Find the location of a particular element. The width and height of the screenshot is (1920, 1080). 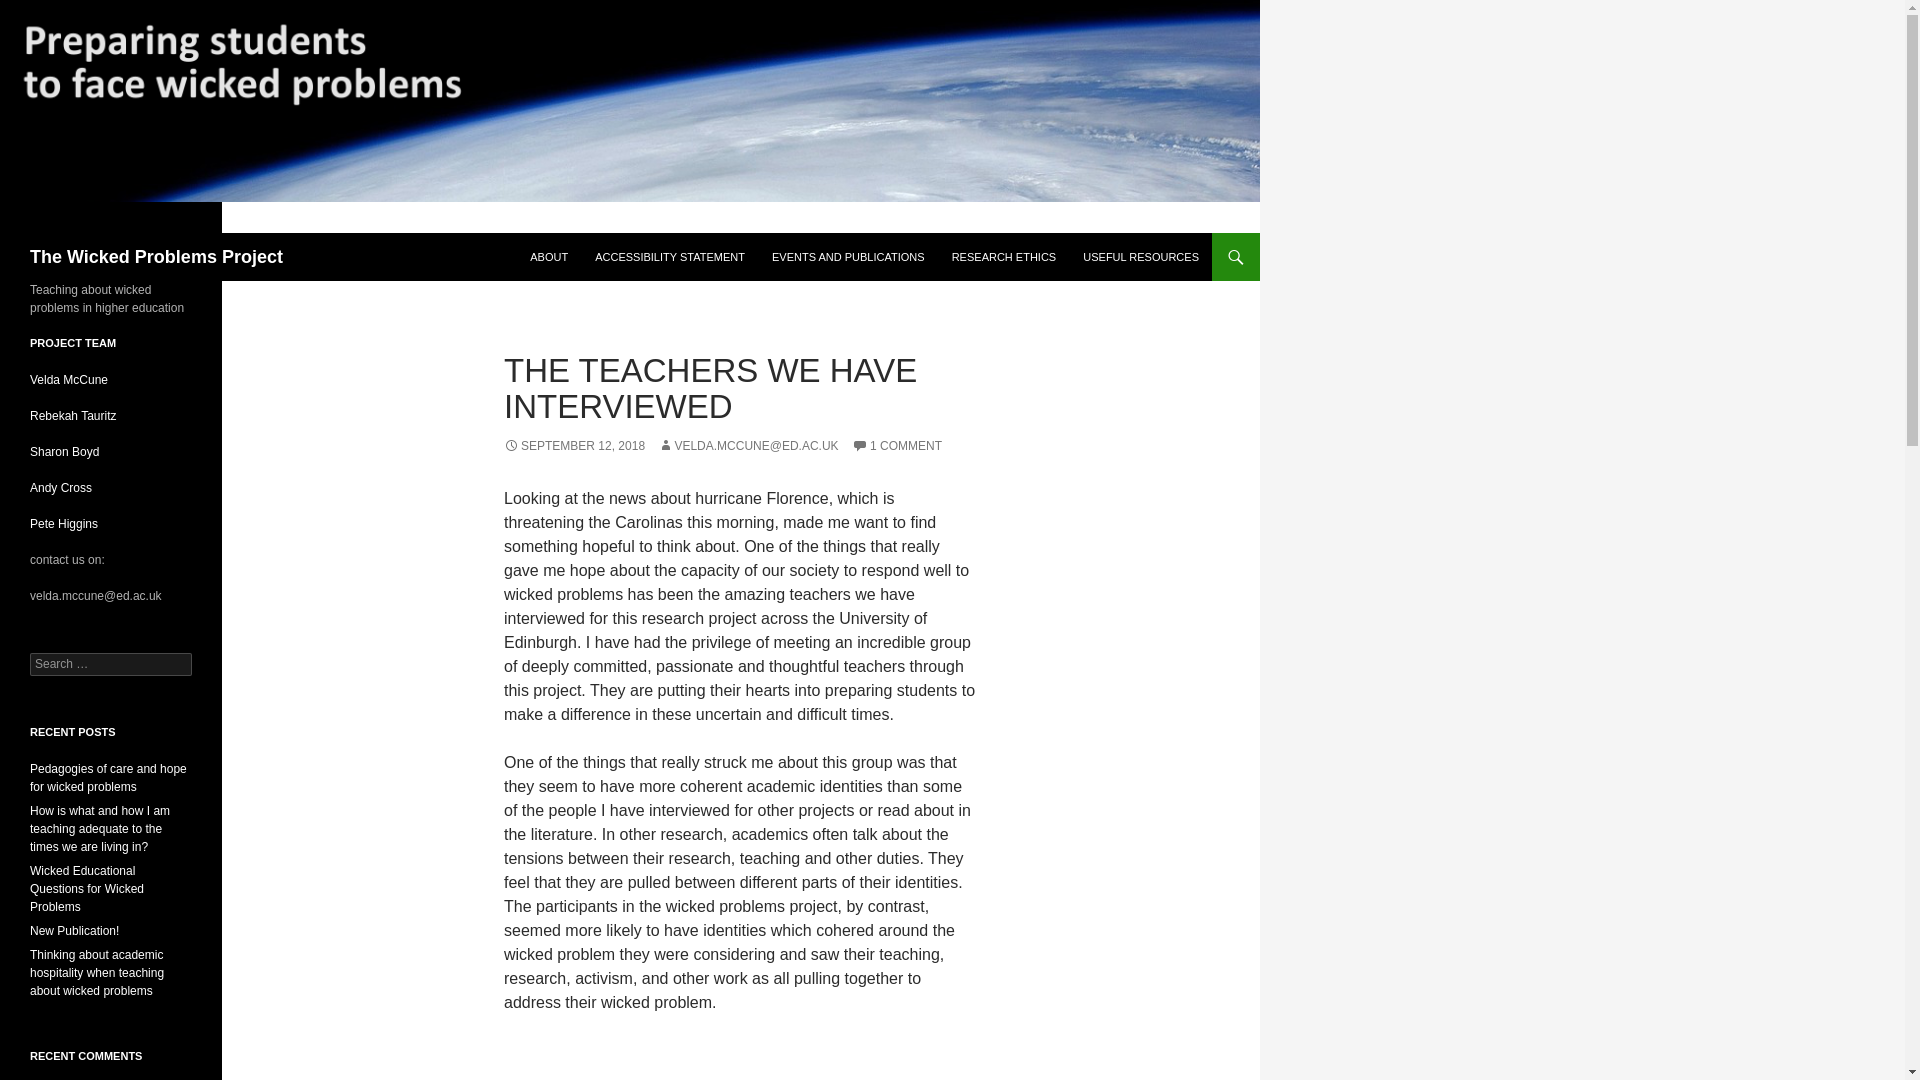

Pete Higgins is located at coordinates (64, 524).